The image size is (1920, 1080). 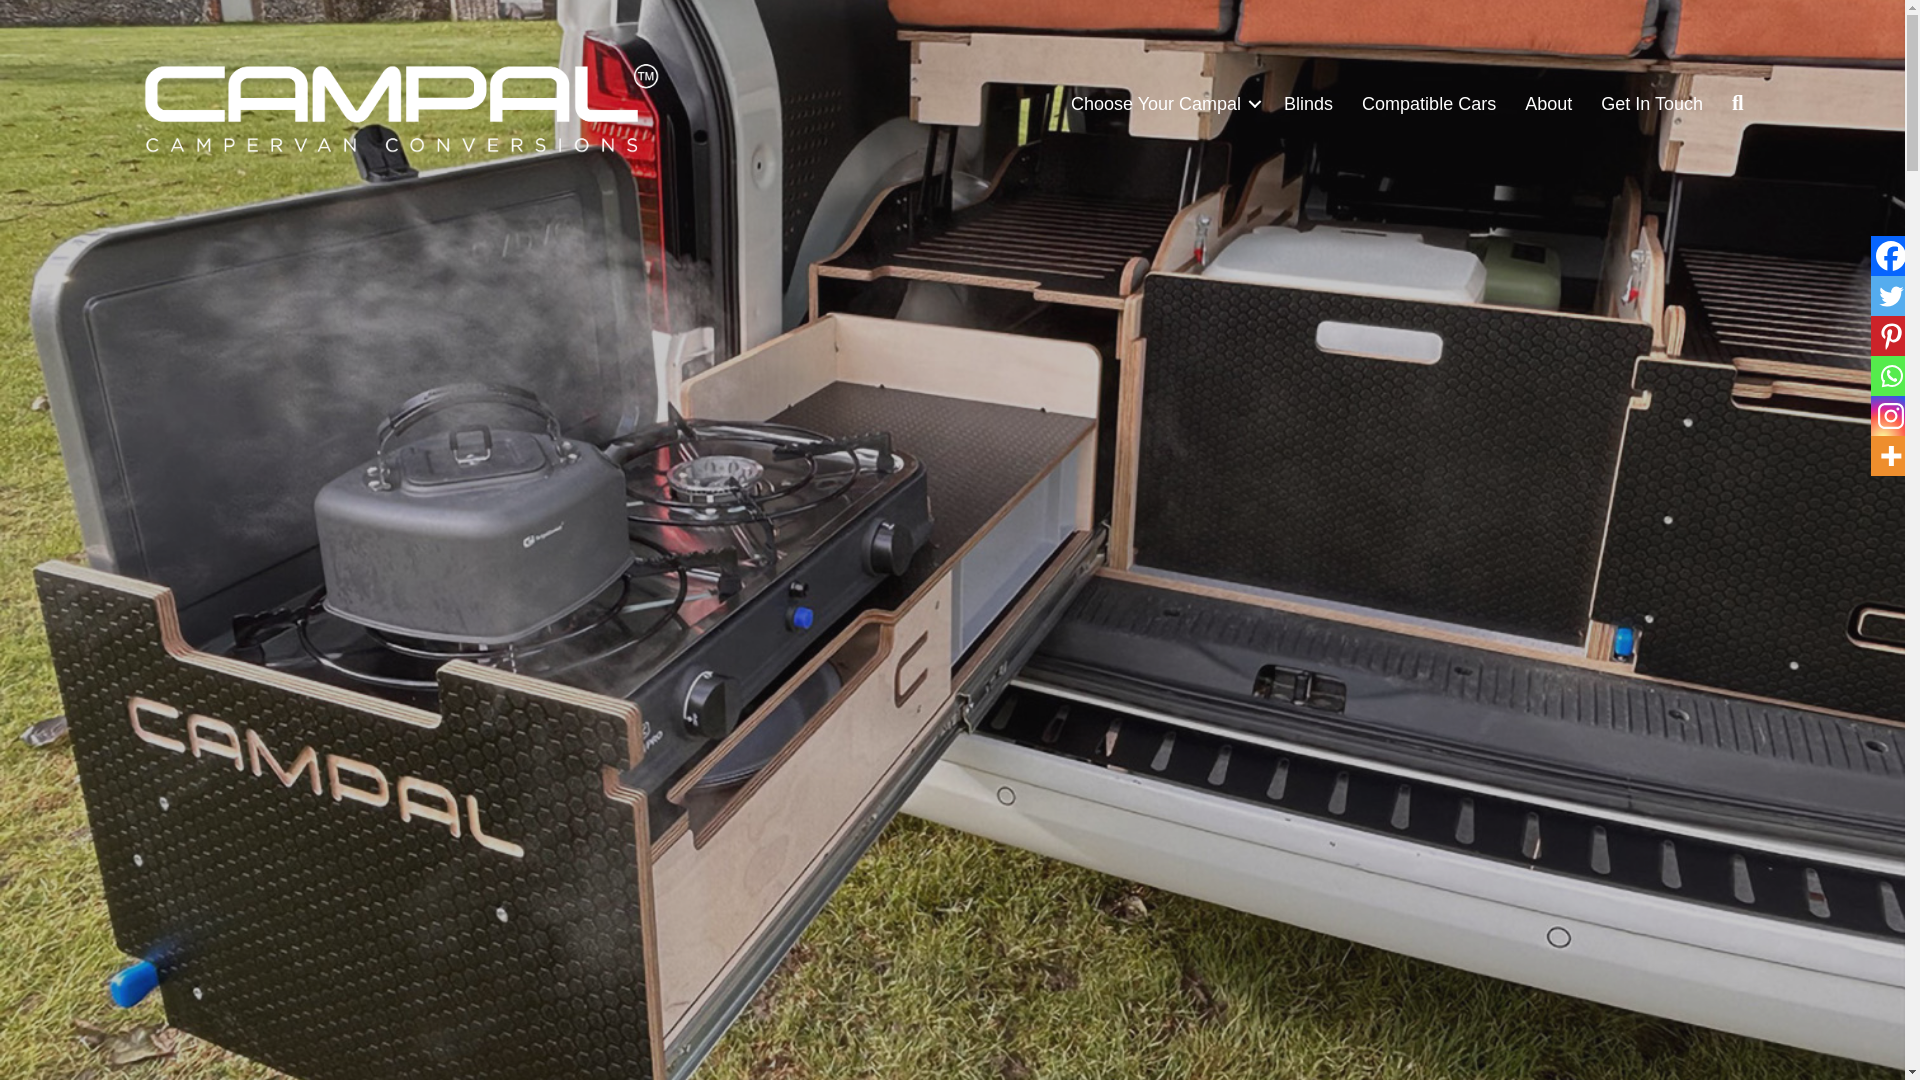 I want to click on Compatible Cars, so click(x=1428, y=104).